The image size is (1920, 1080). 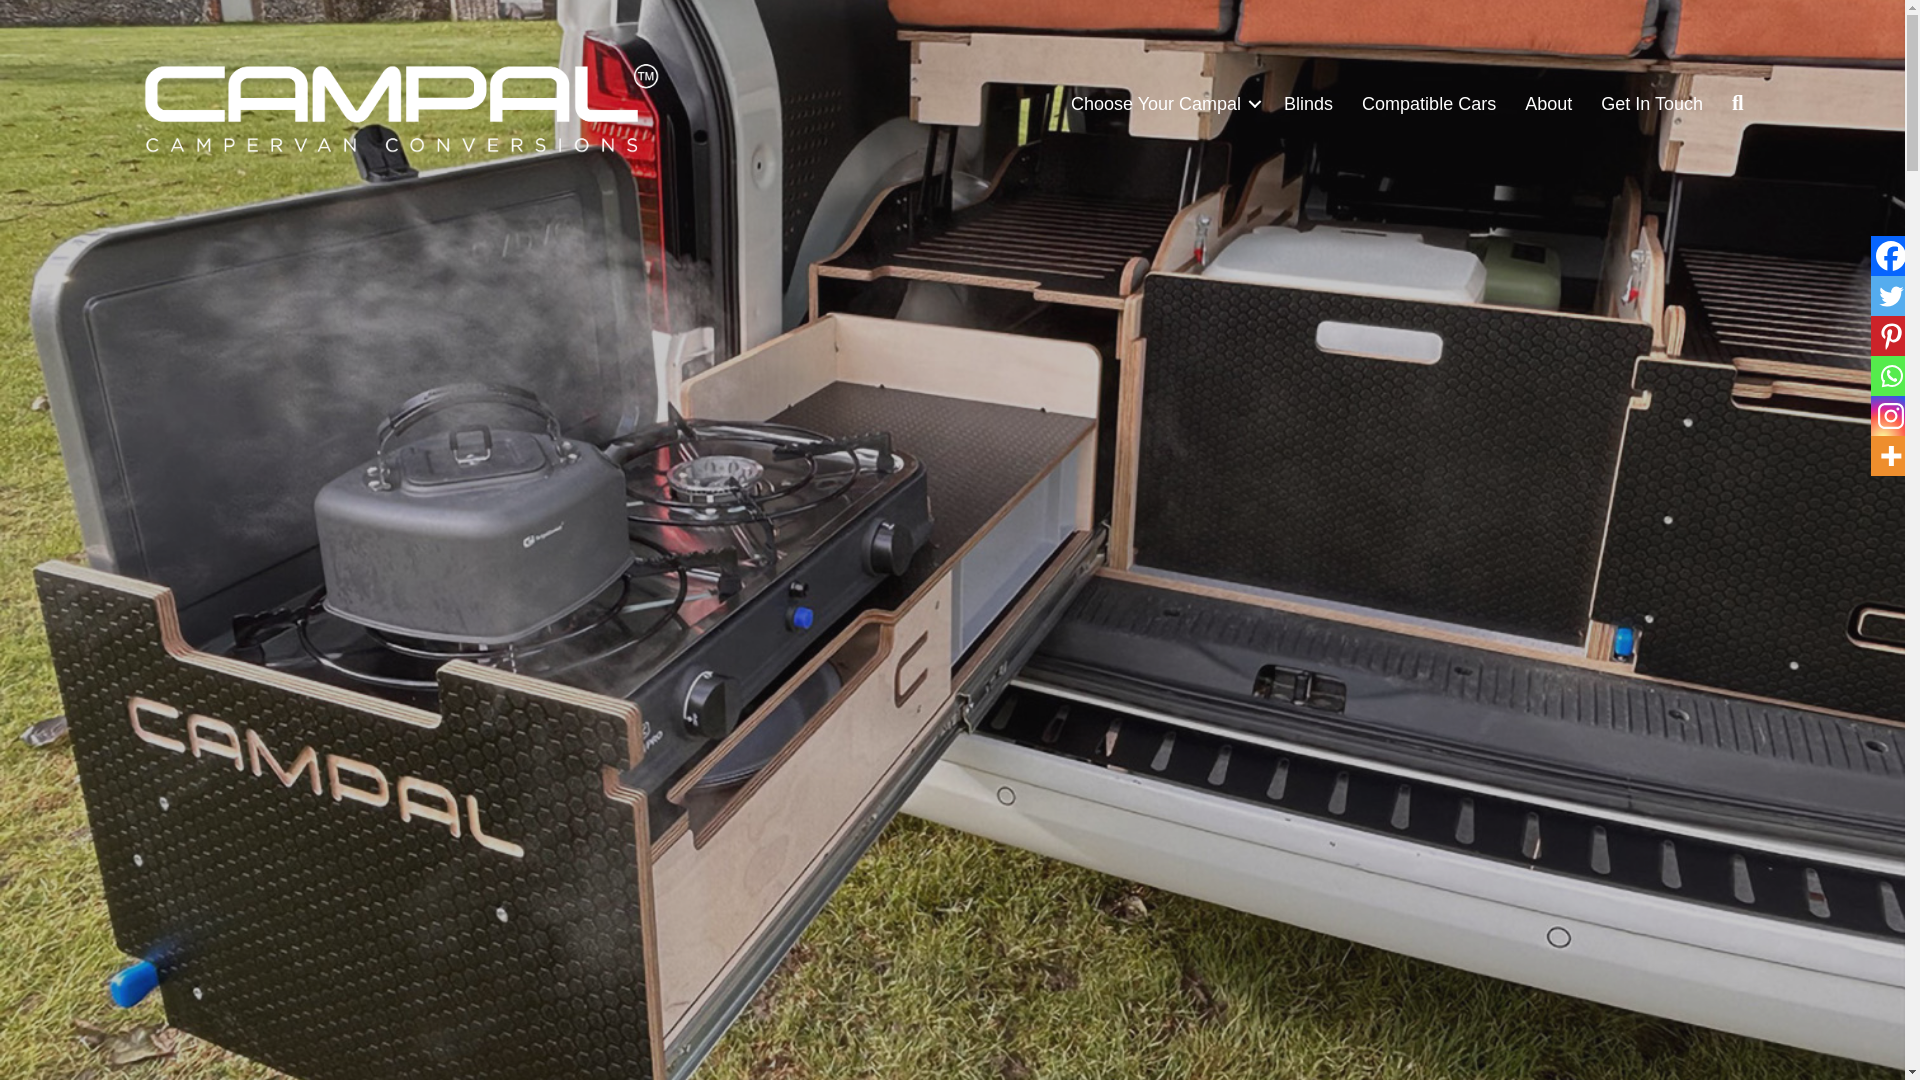 I want to click on Compatible Cars, so click(x=1428, y=104).